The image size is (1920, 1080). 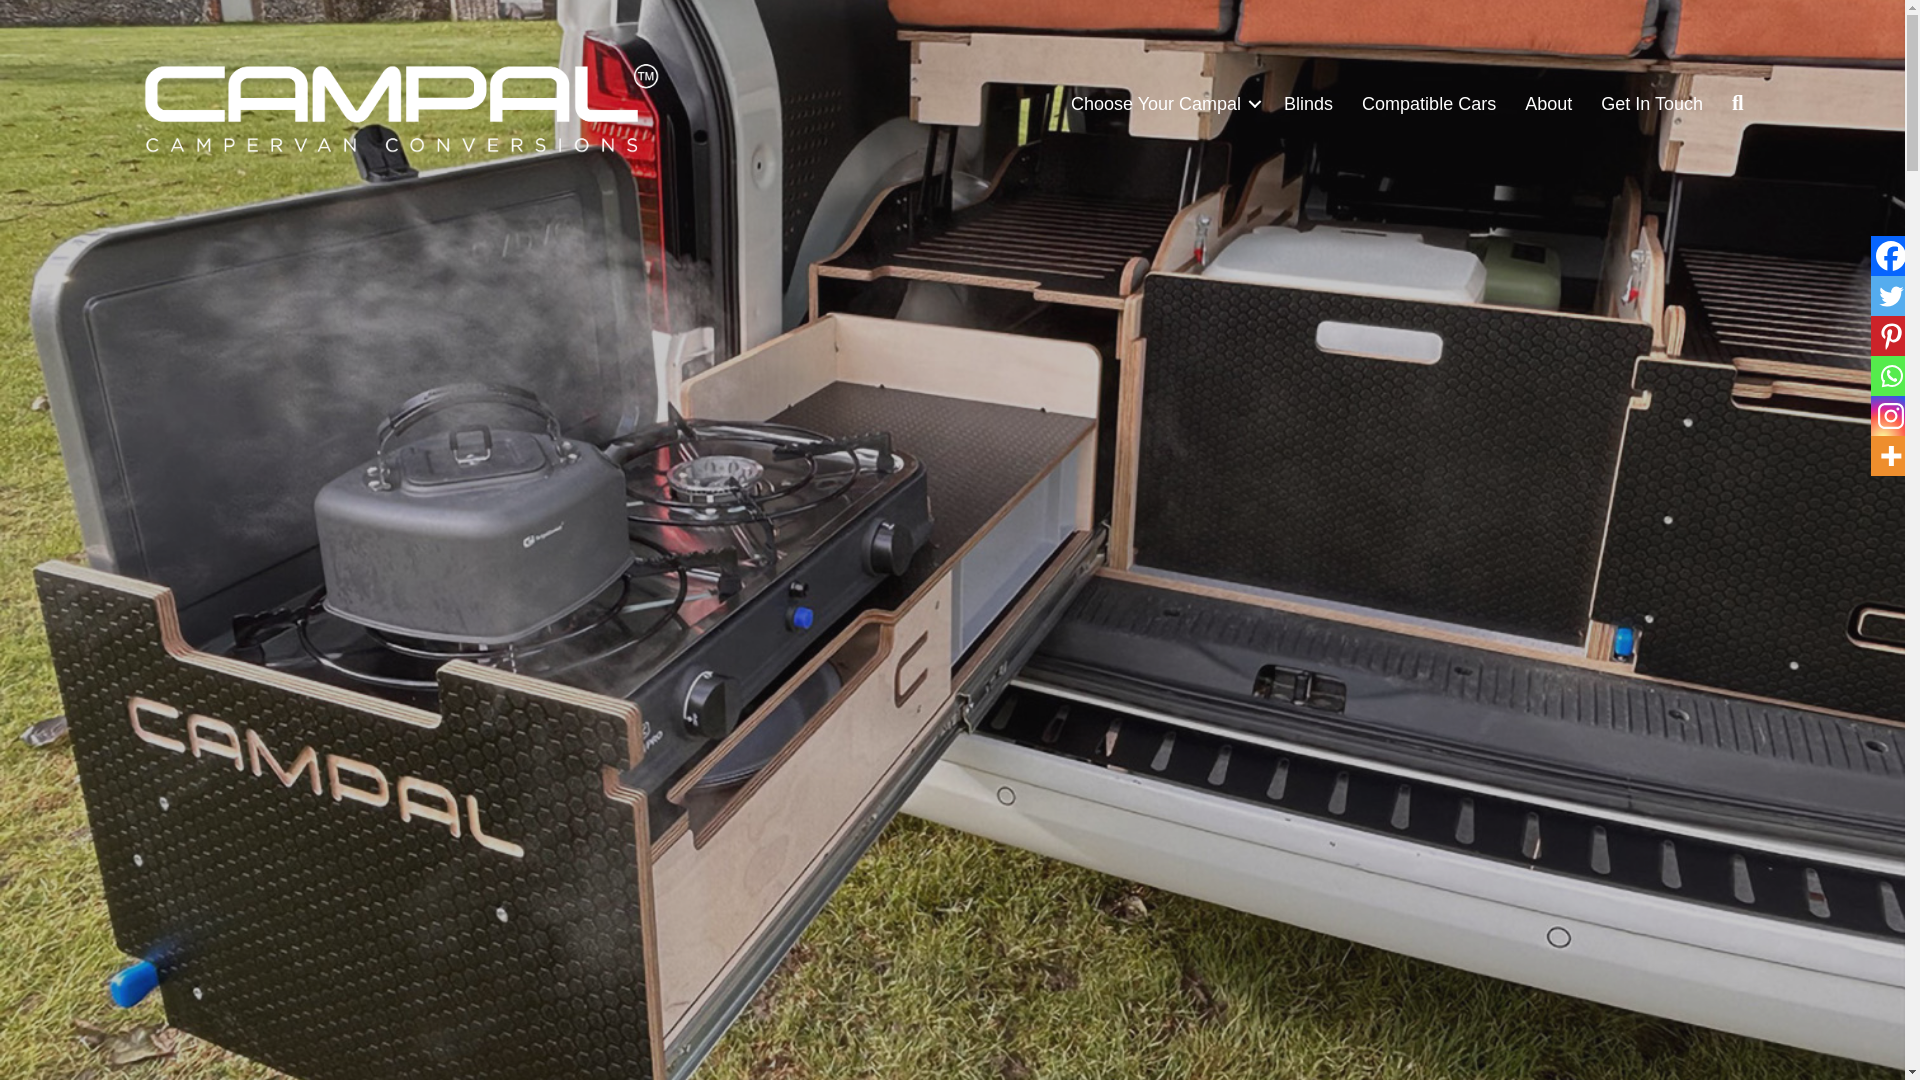 I want to click on Compatible Cars, so click(x=1428, y=104).